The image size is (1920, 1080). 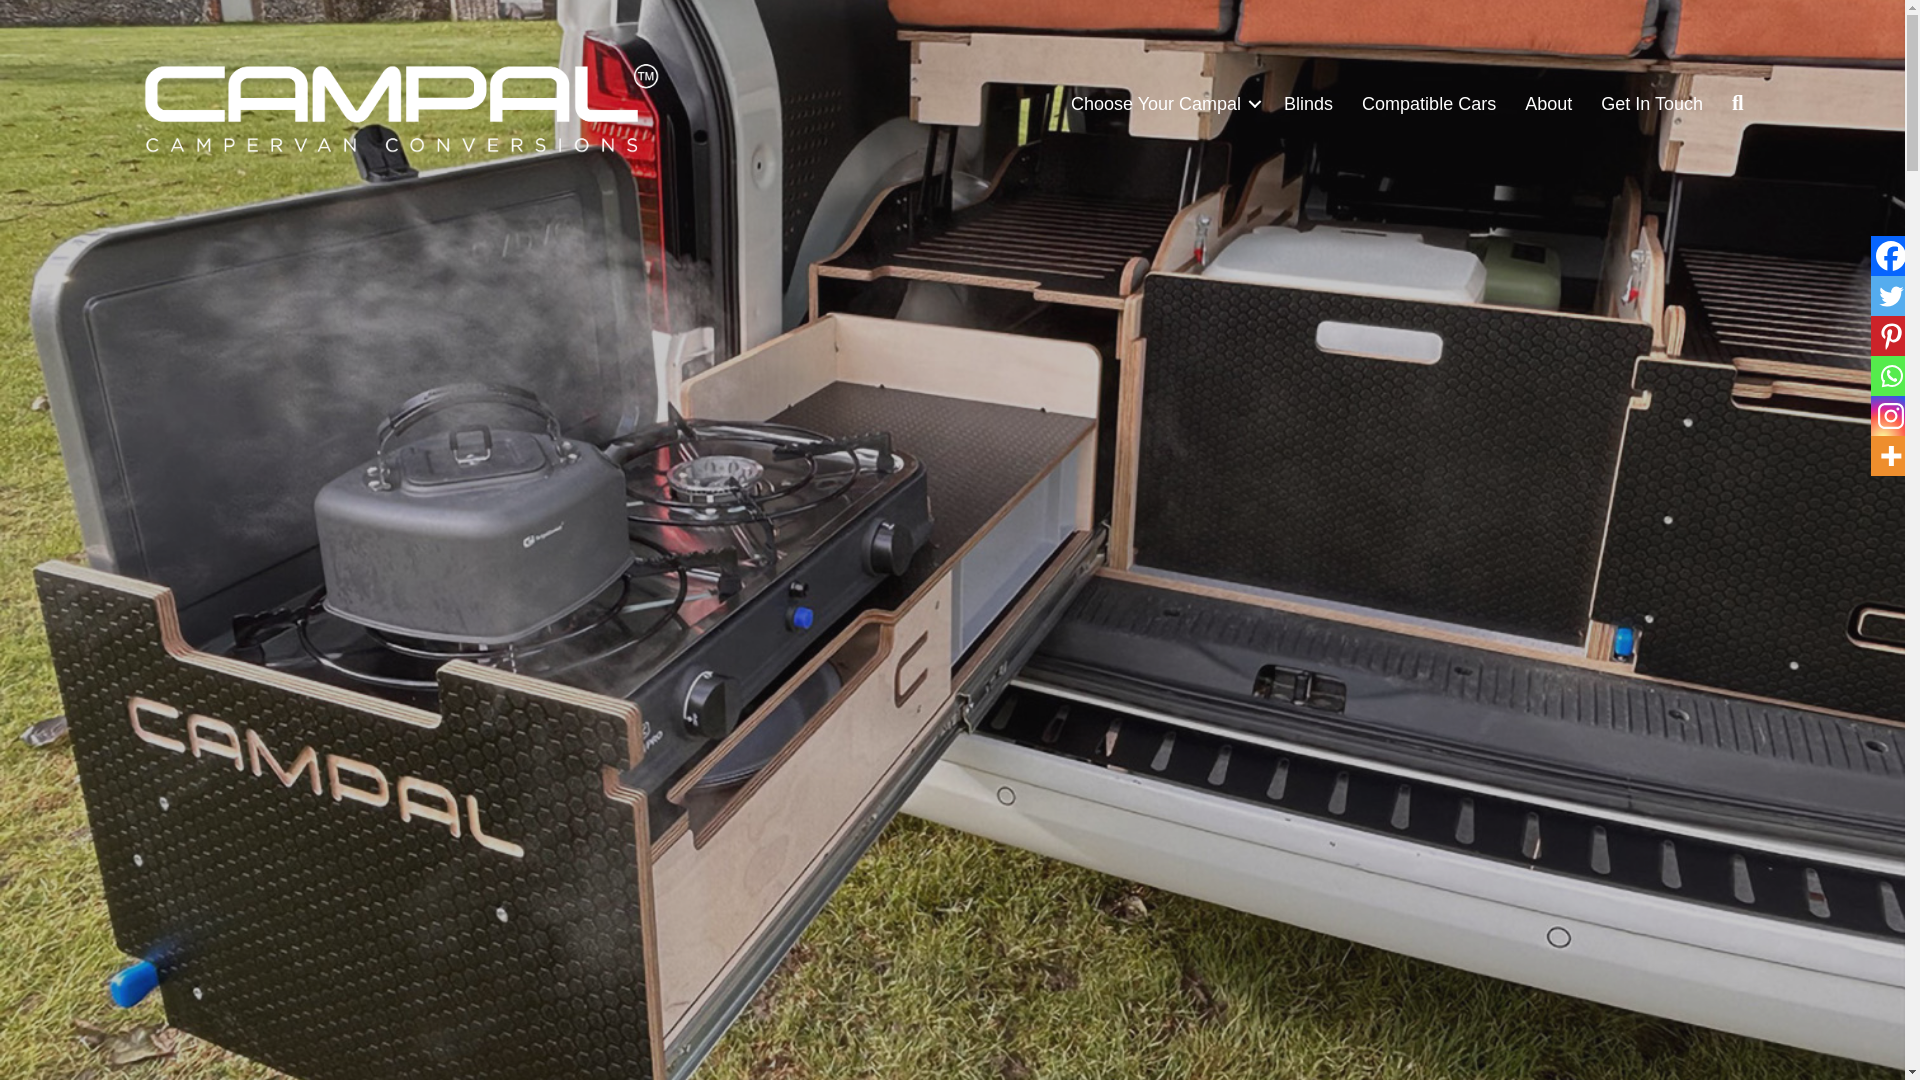 I want to click on Compatible Cars, so click(x=1428, y=104).